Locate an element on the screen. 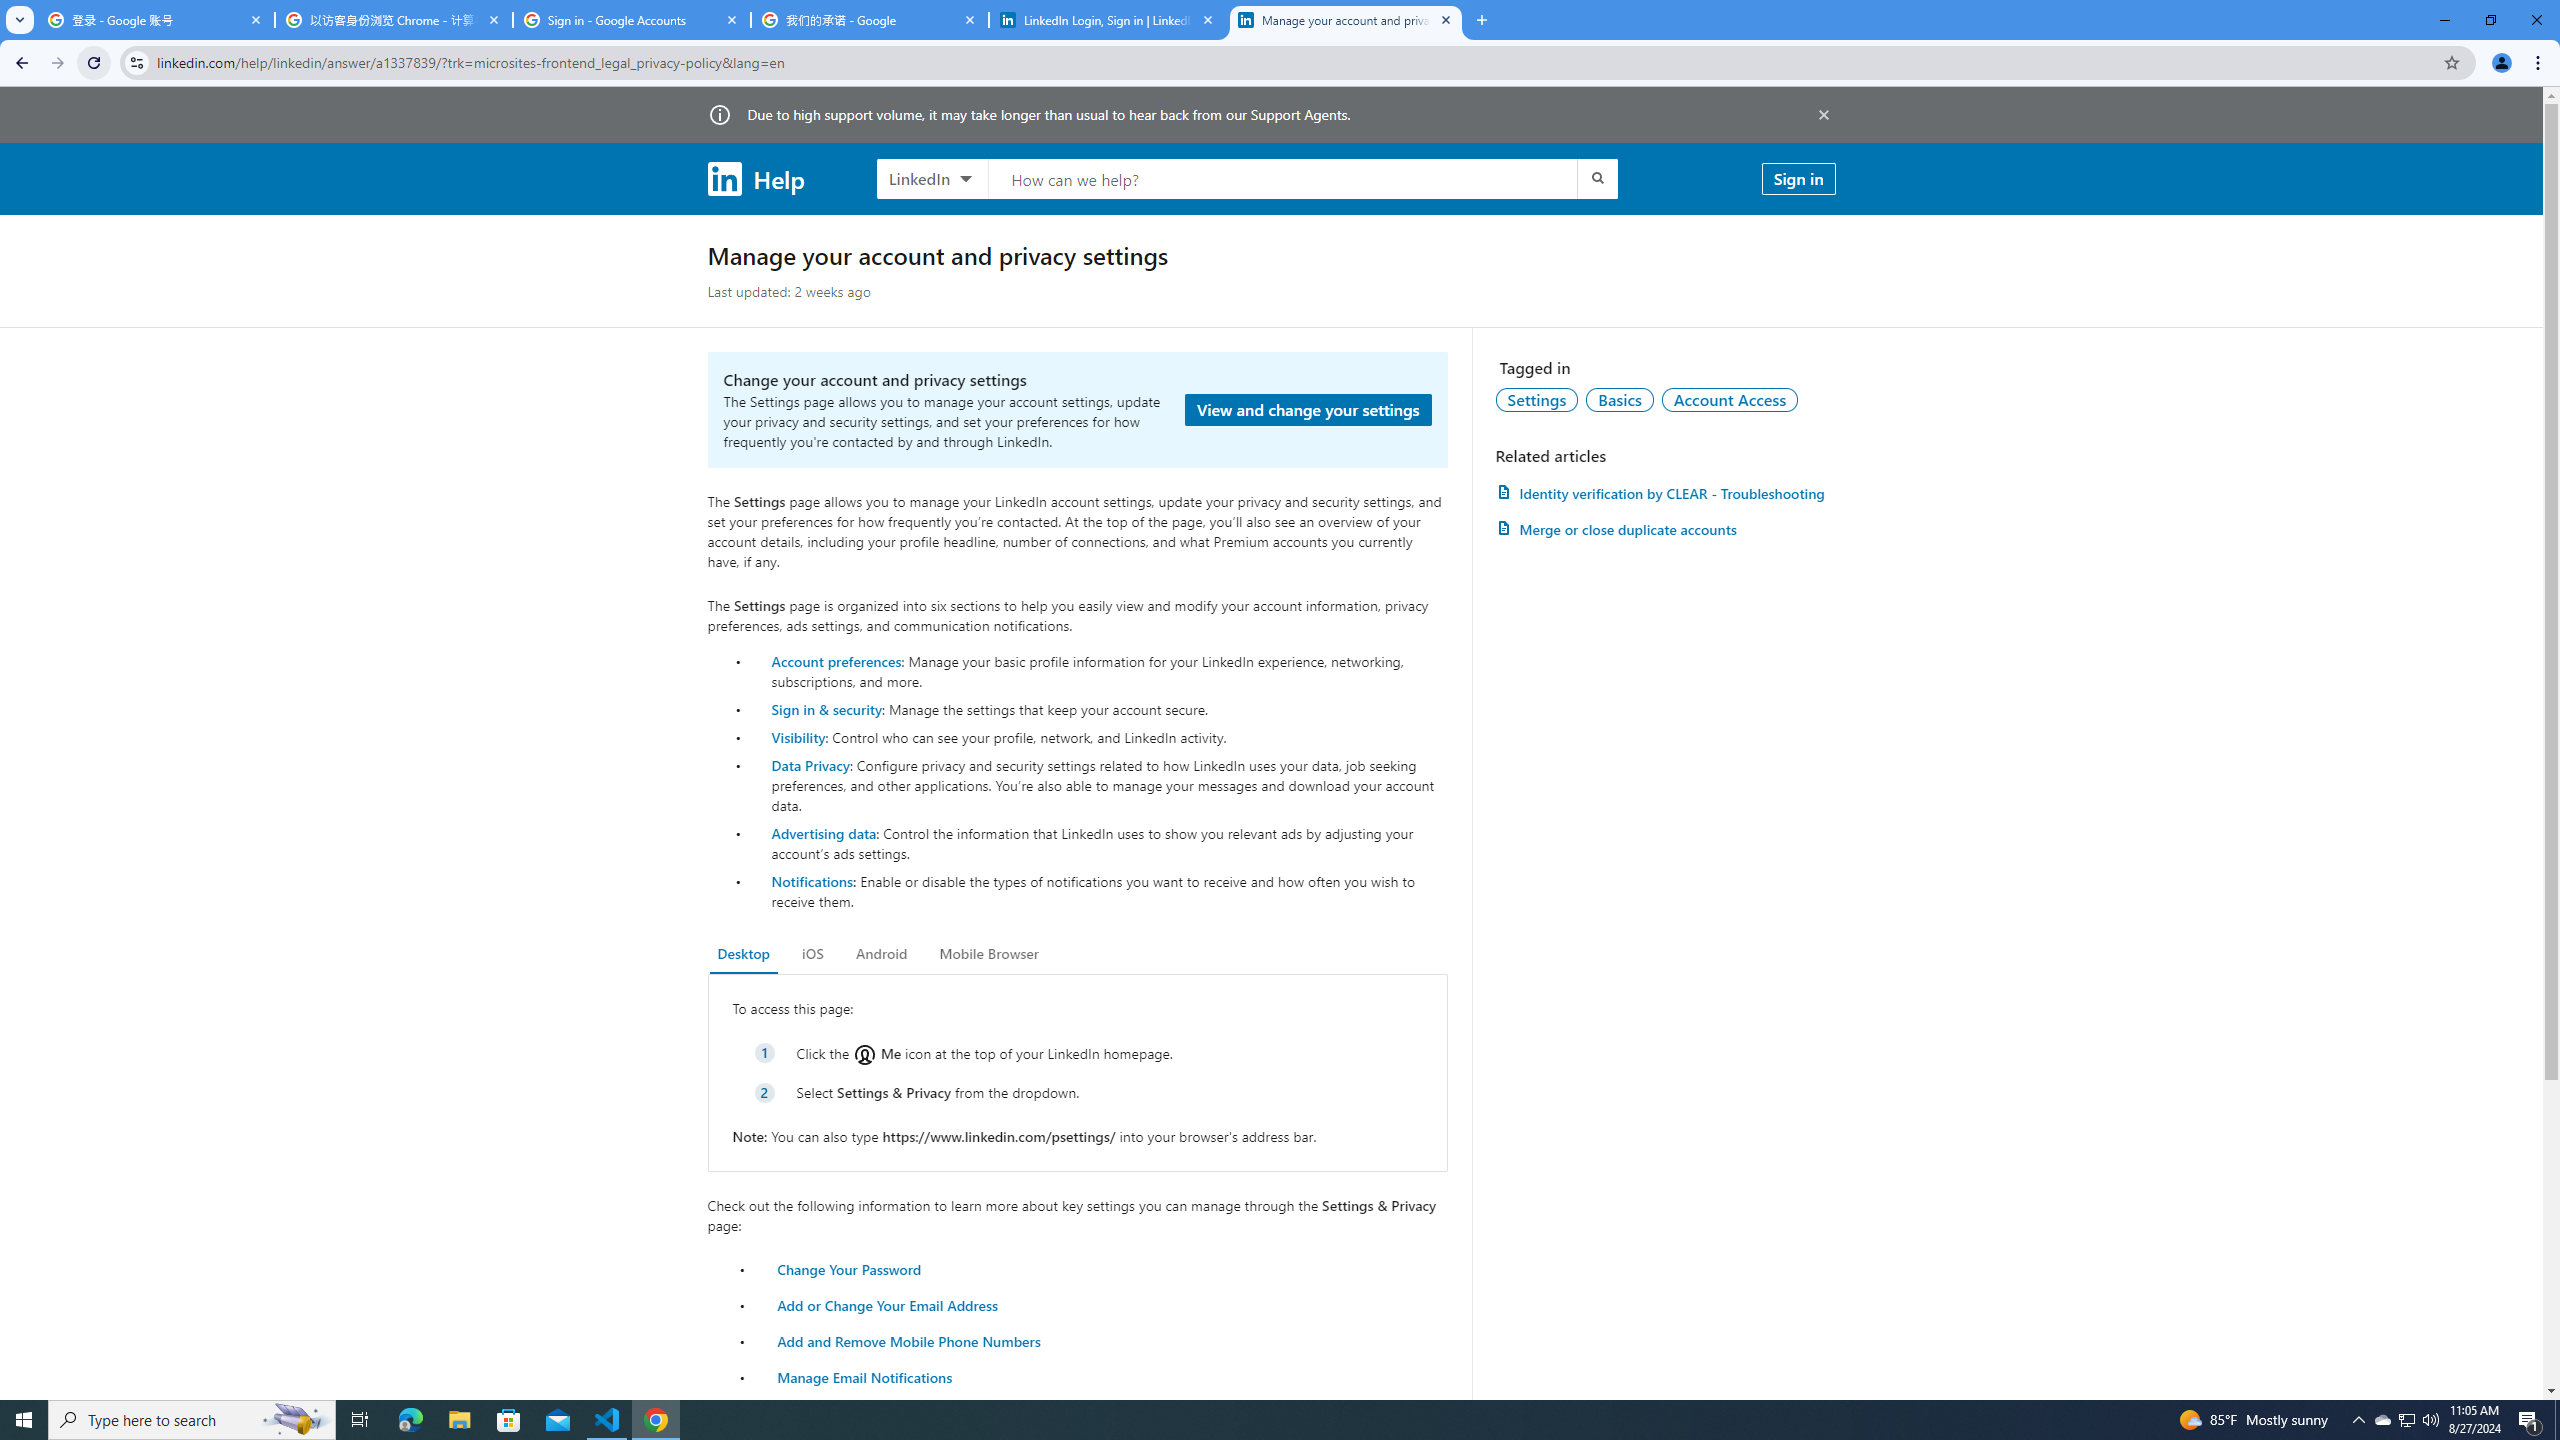  Manage your account and privacy settings | LinkedIn Help is located at coordinates (1346, 20).